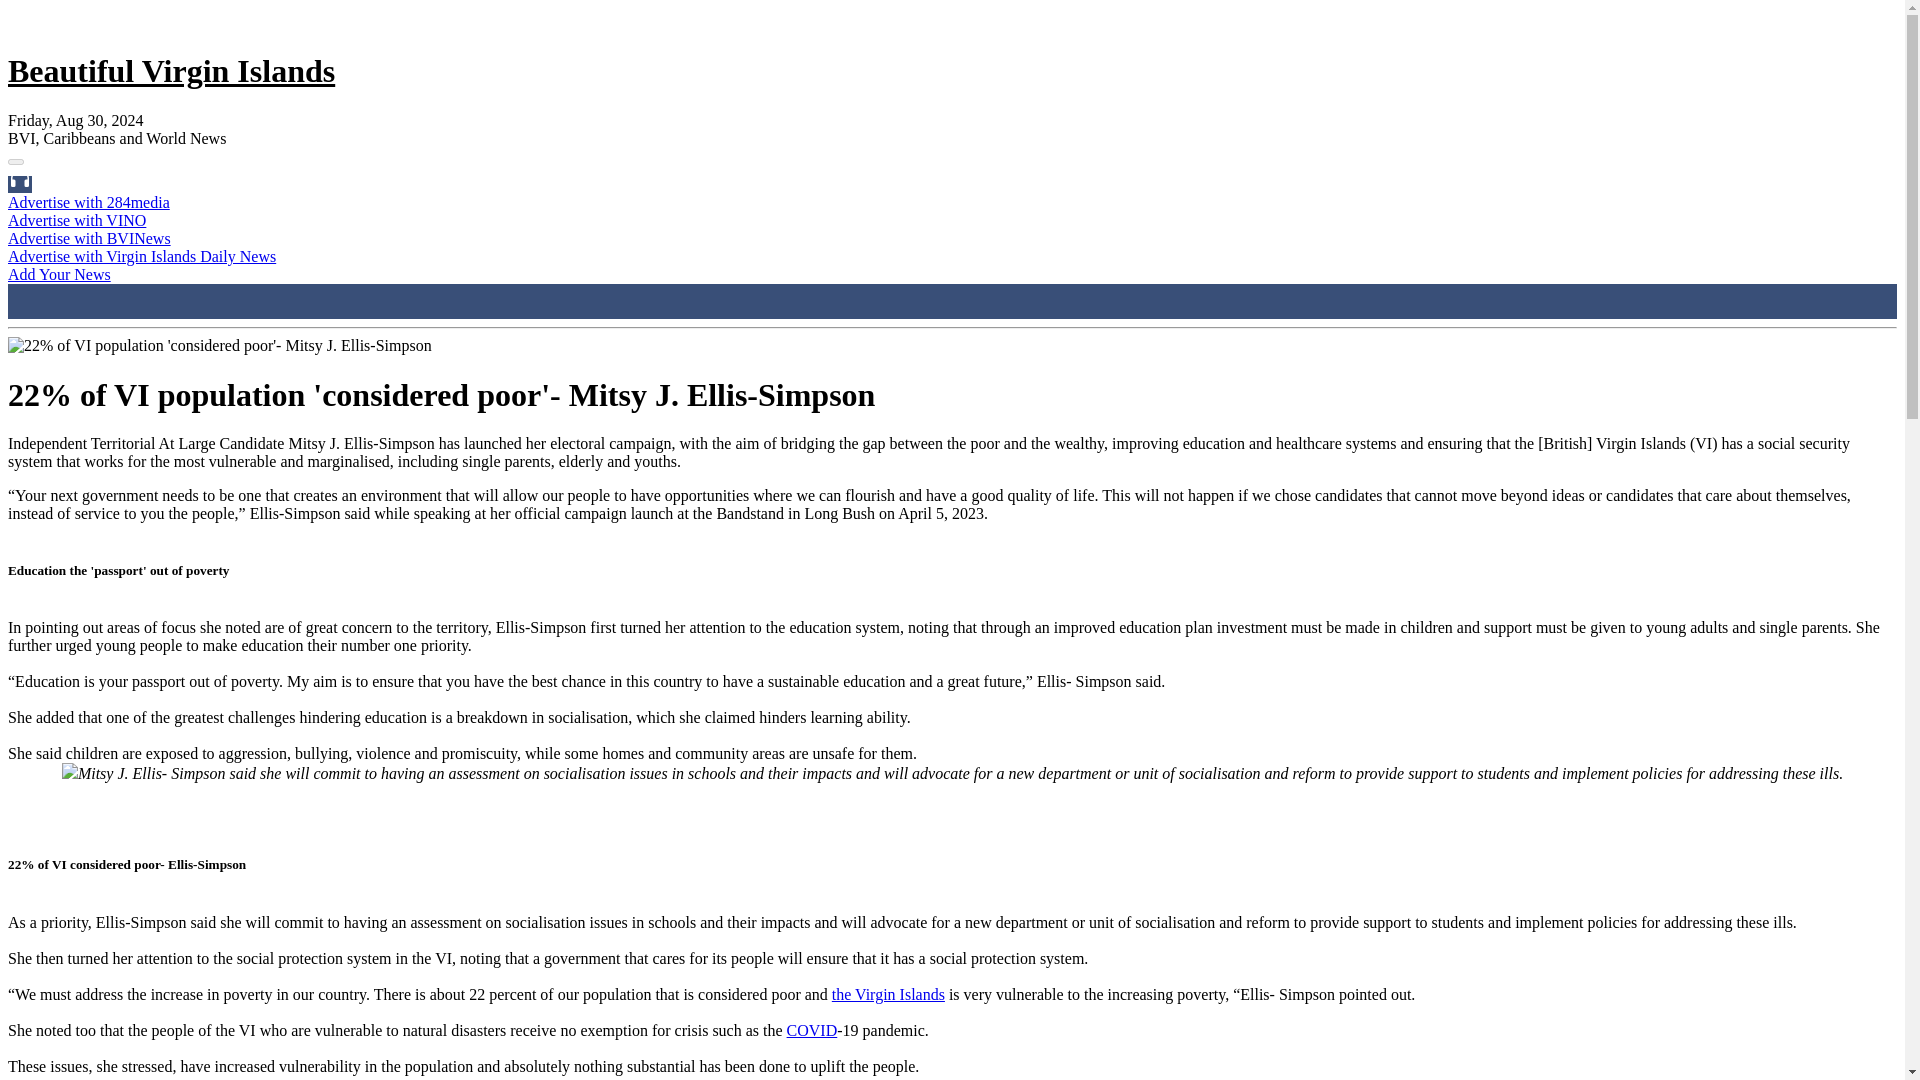 The height and width of the screenshot is (1080, 1920). What do you see at coordinates (59, 274) in the screenshot?
I see `Add Your News` at bounding box center [59, 274].